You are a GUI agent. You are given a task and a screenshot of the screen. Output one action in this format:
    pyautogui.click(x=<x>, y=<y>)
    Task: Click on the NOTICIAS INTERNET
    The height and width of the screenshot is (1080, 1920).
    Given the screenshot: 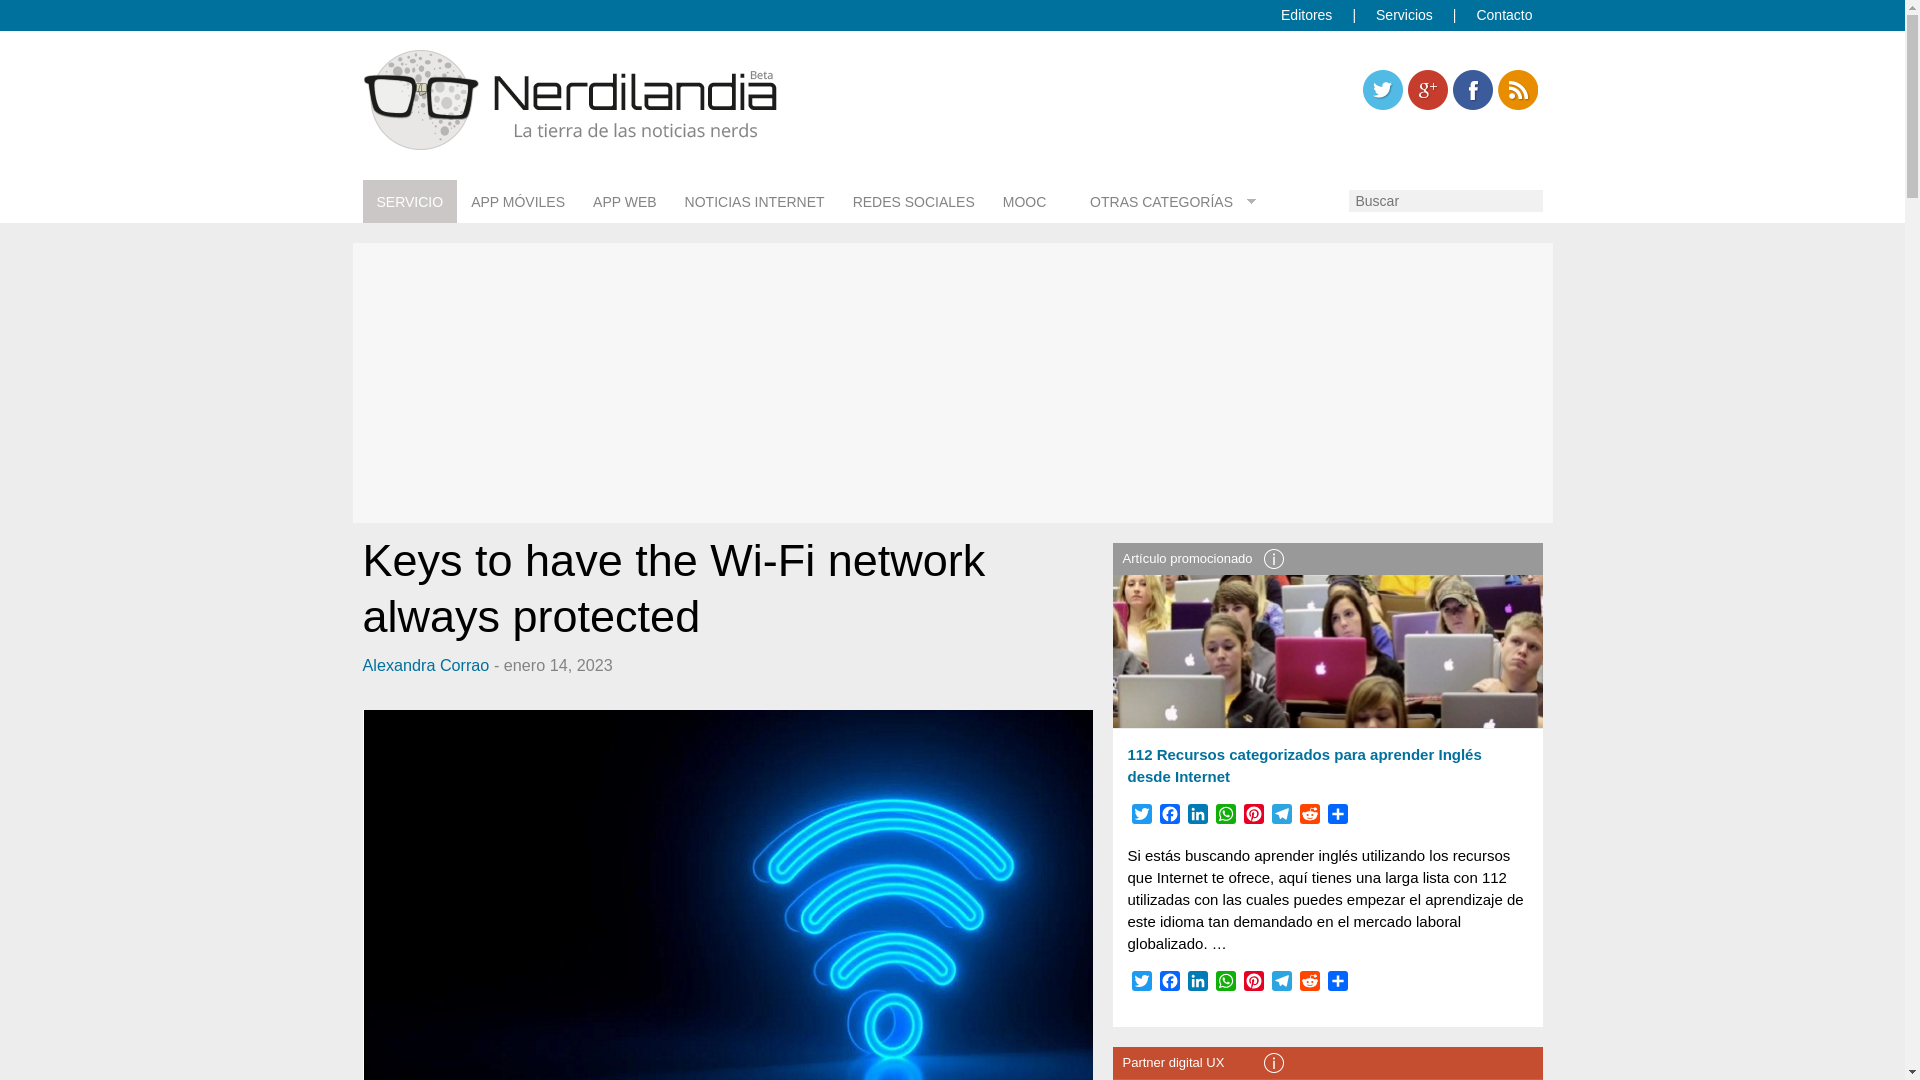 What is the action you would take?
    pyautogui.click(x=754, y=202)
    